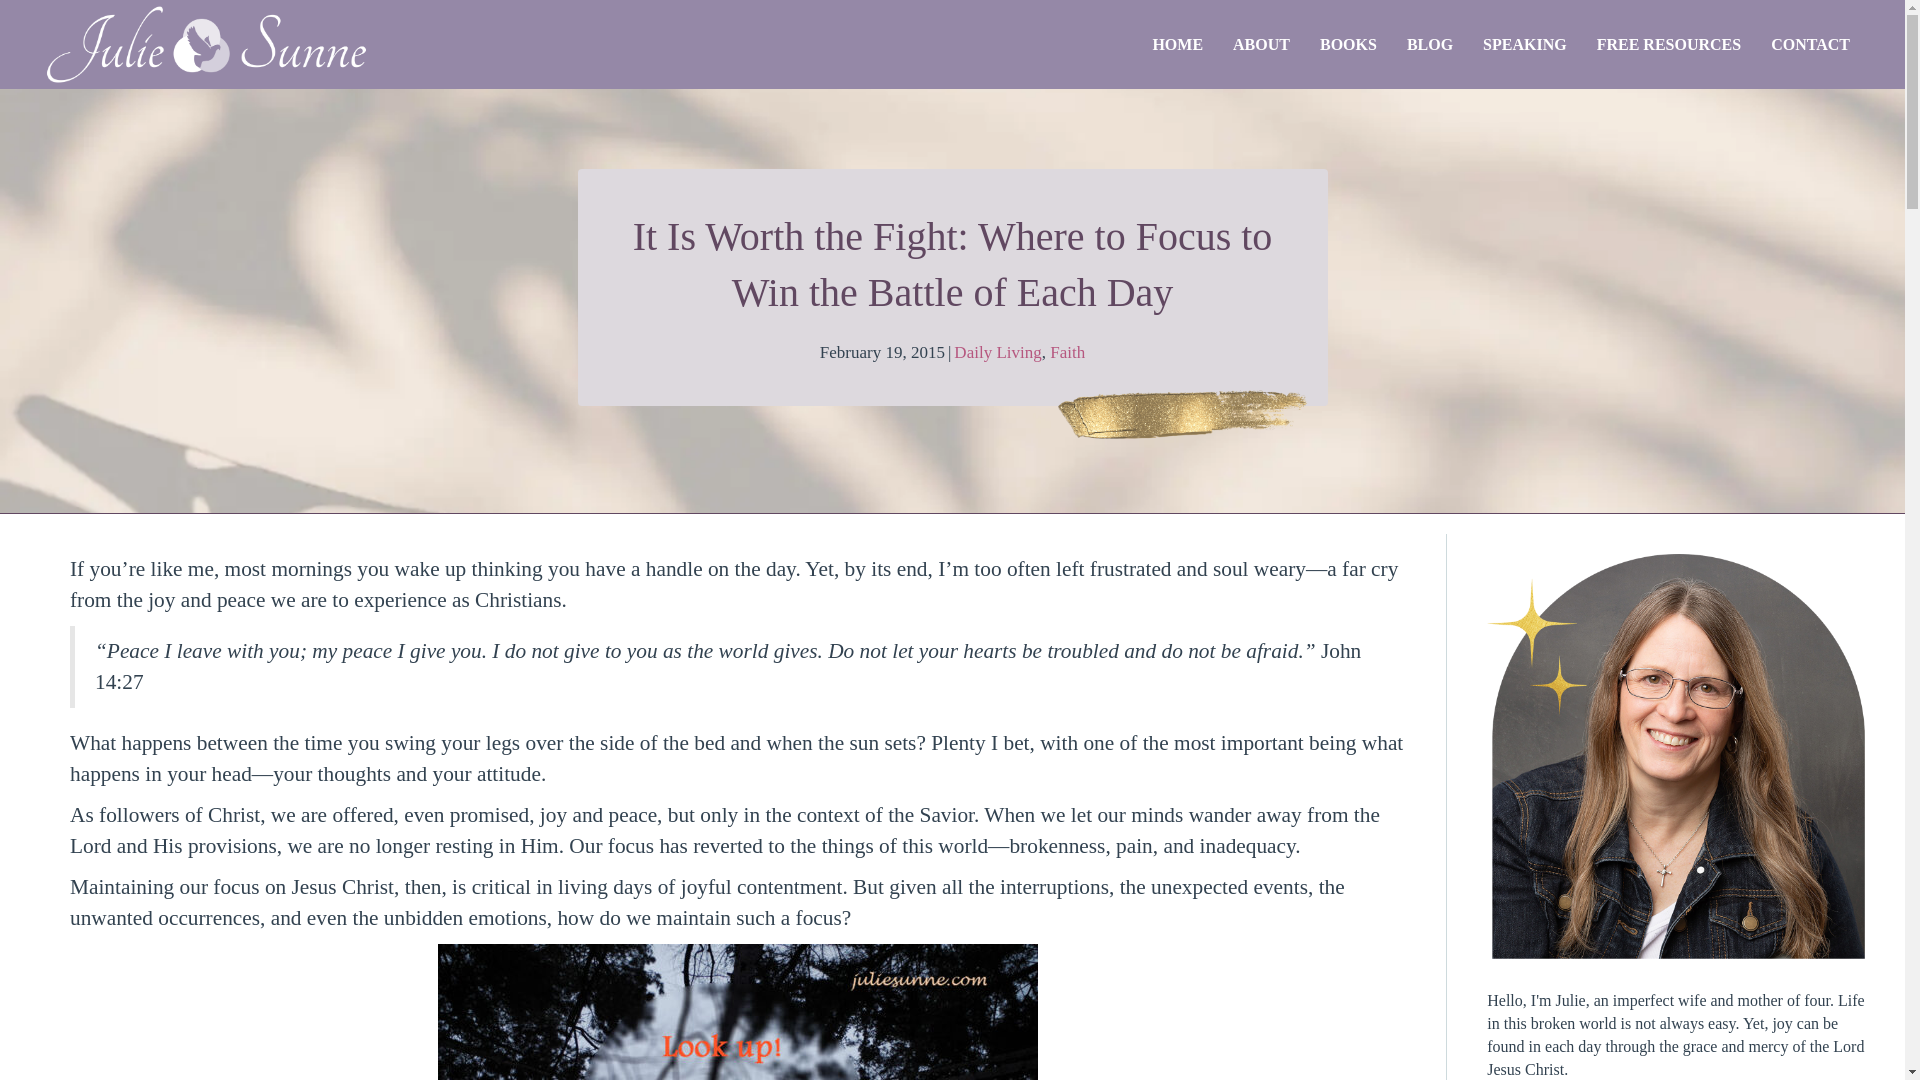 Image resolution: width=1920 pixels, height=1080 pixels. What do you see at coordinates (997, 352) in the screenshot?
I see `Daily Living` at bounding box center [997, 352].